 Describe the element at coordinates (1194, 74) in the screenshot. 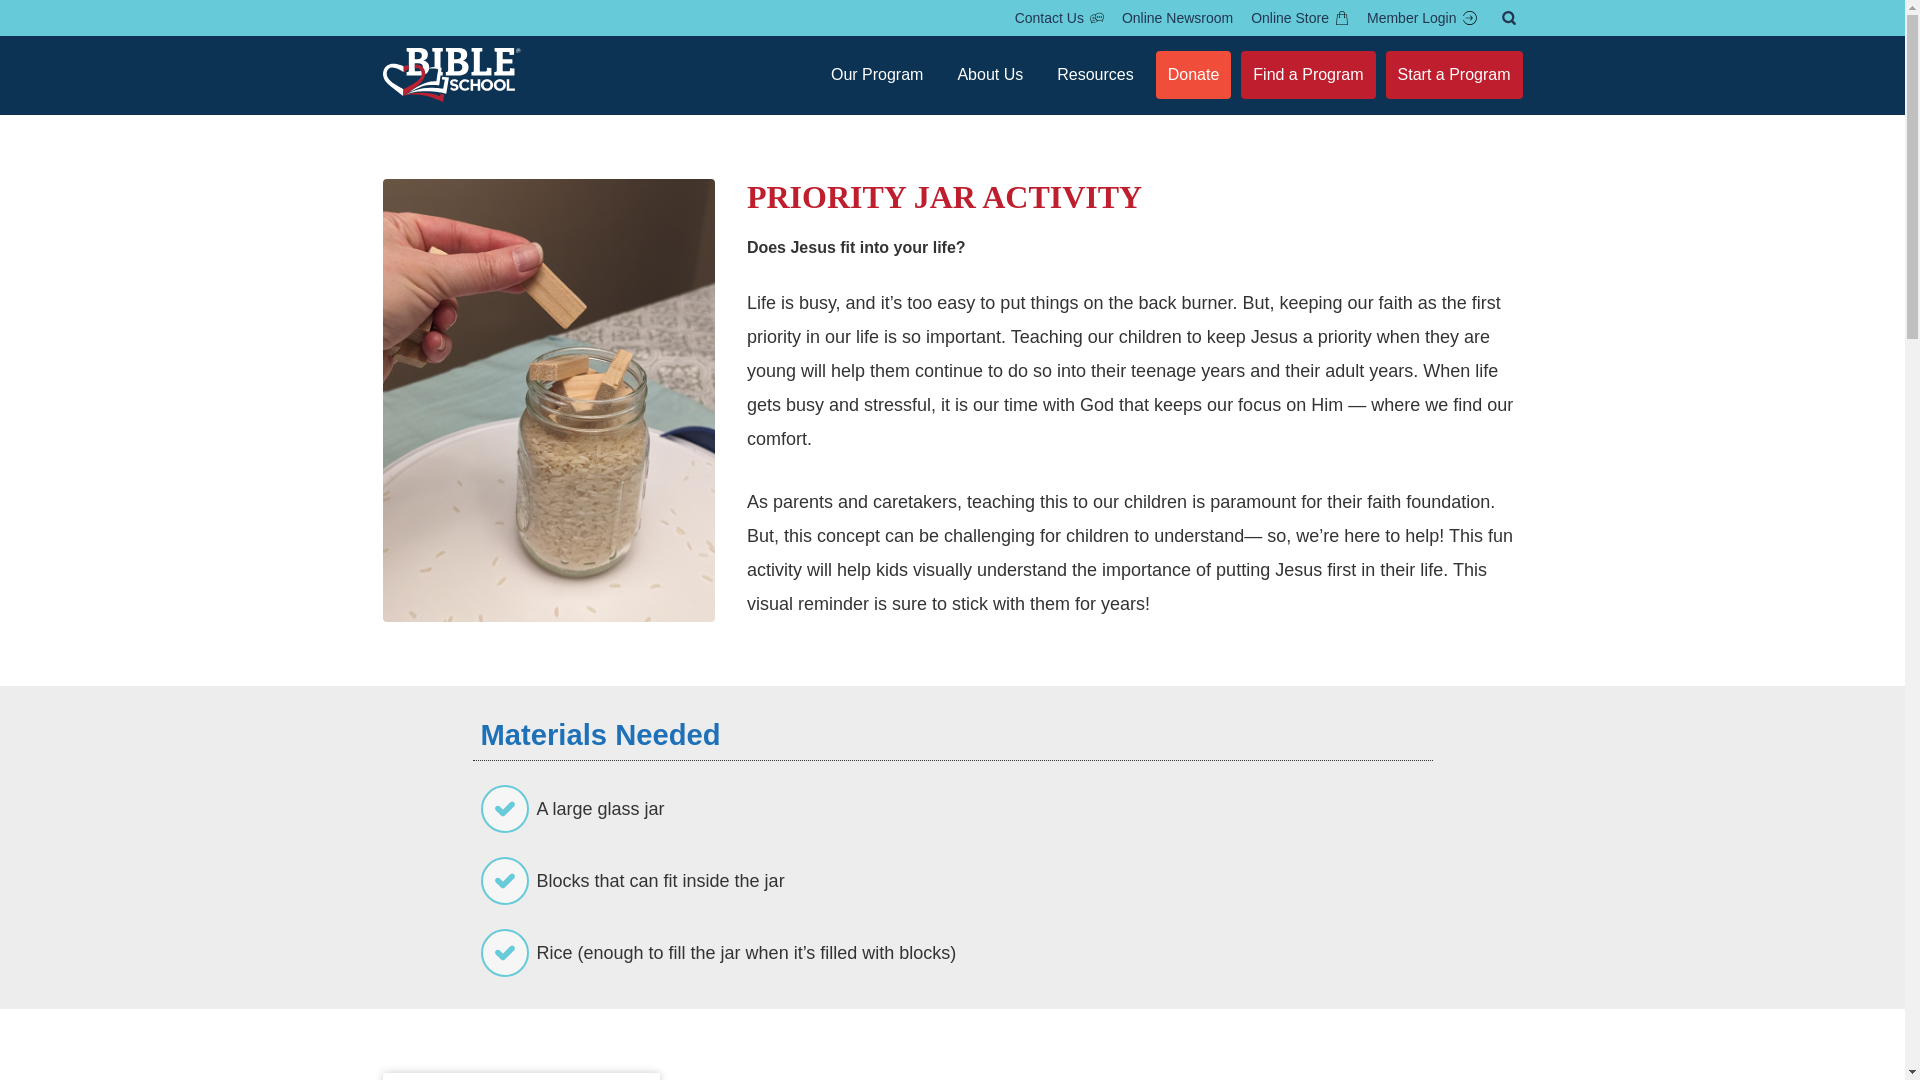

I see `Donate` at that location.